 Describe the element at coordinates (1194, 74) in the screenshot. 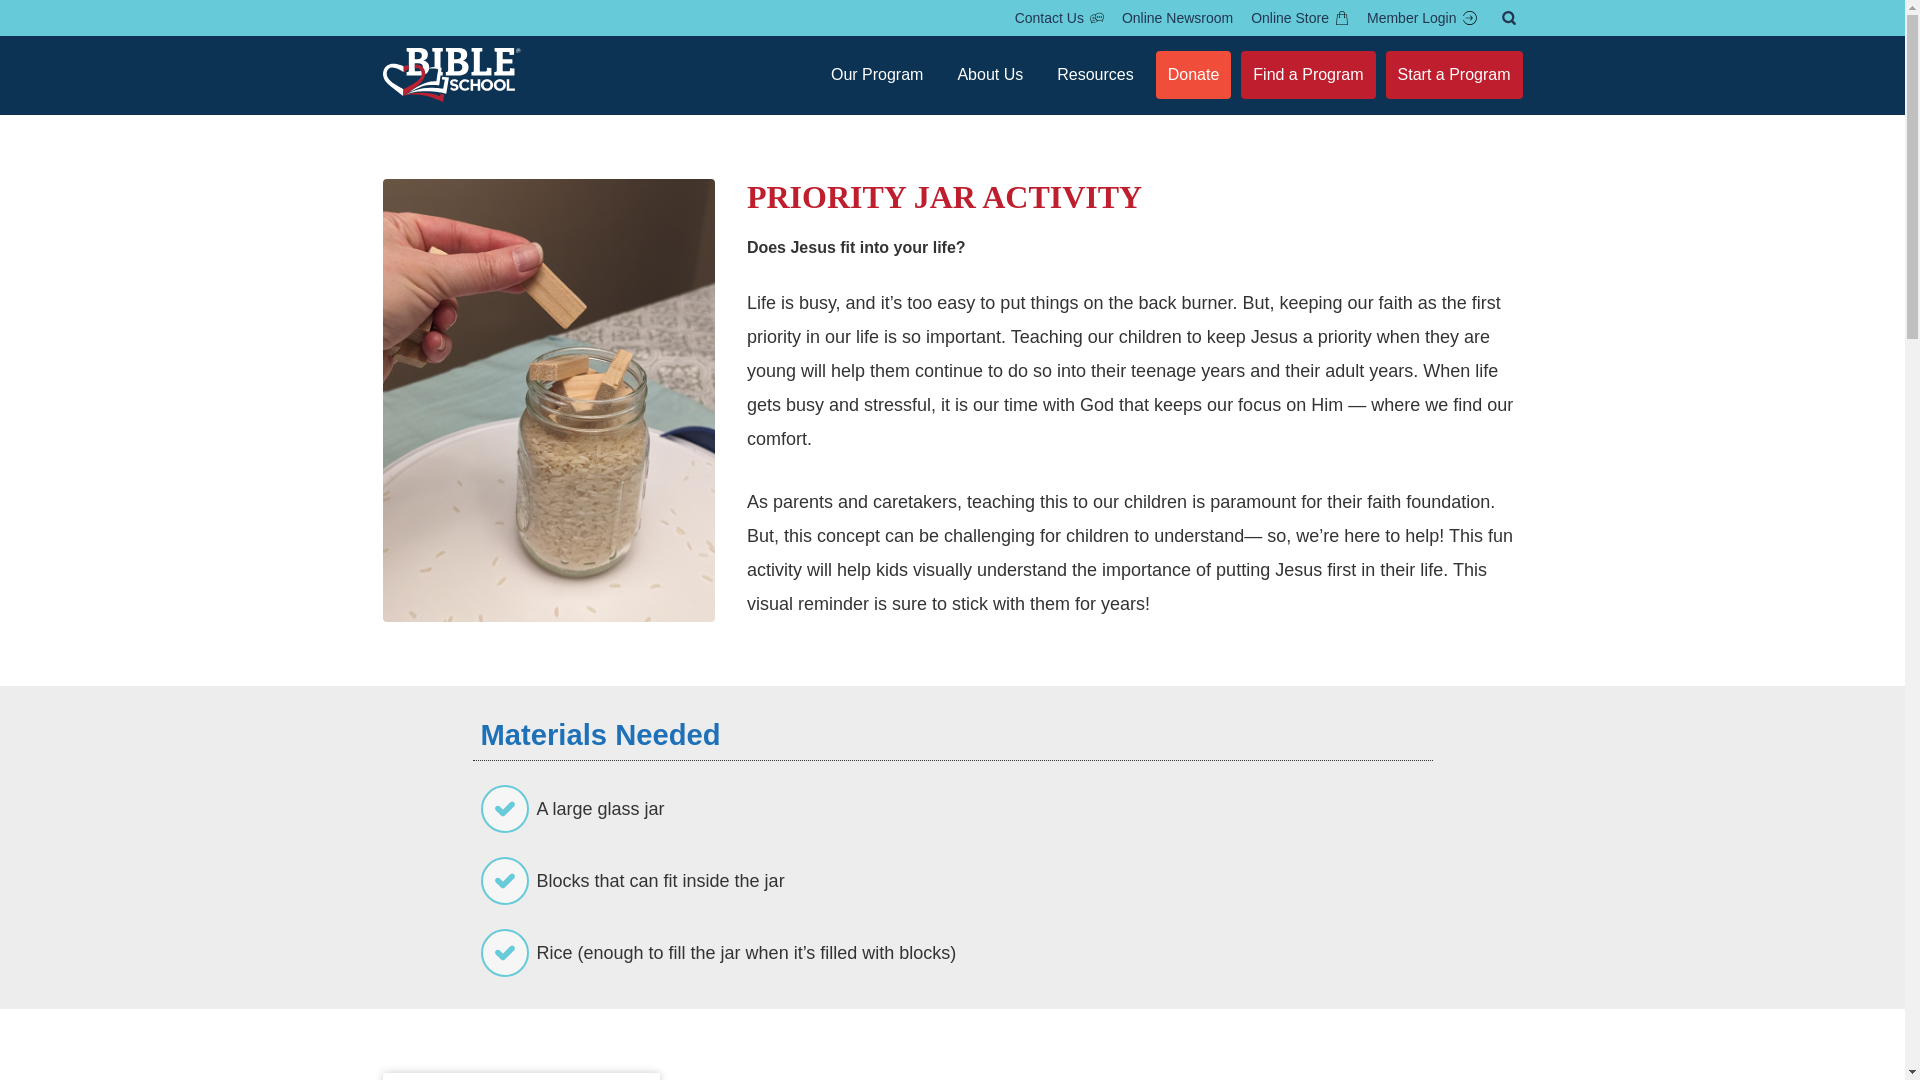

I see `Donate` at that location.